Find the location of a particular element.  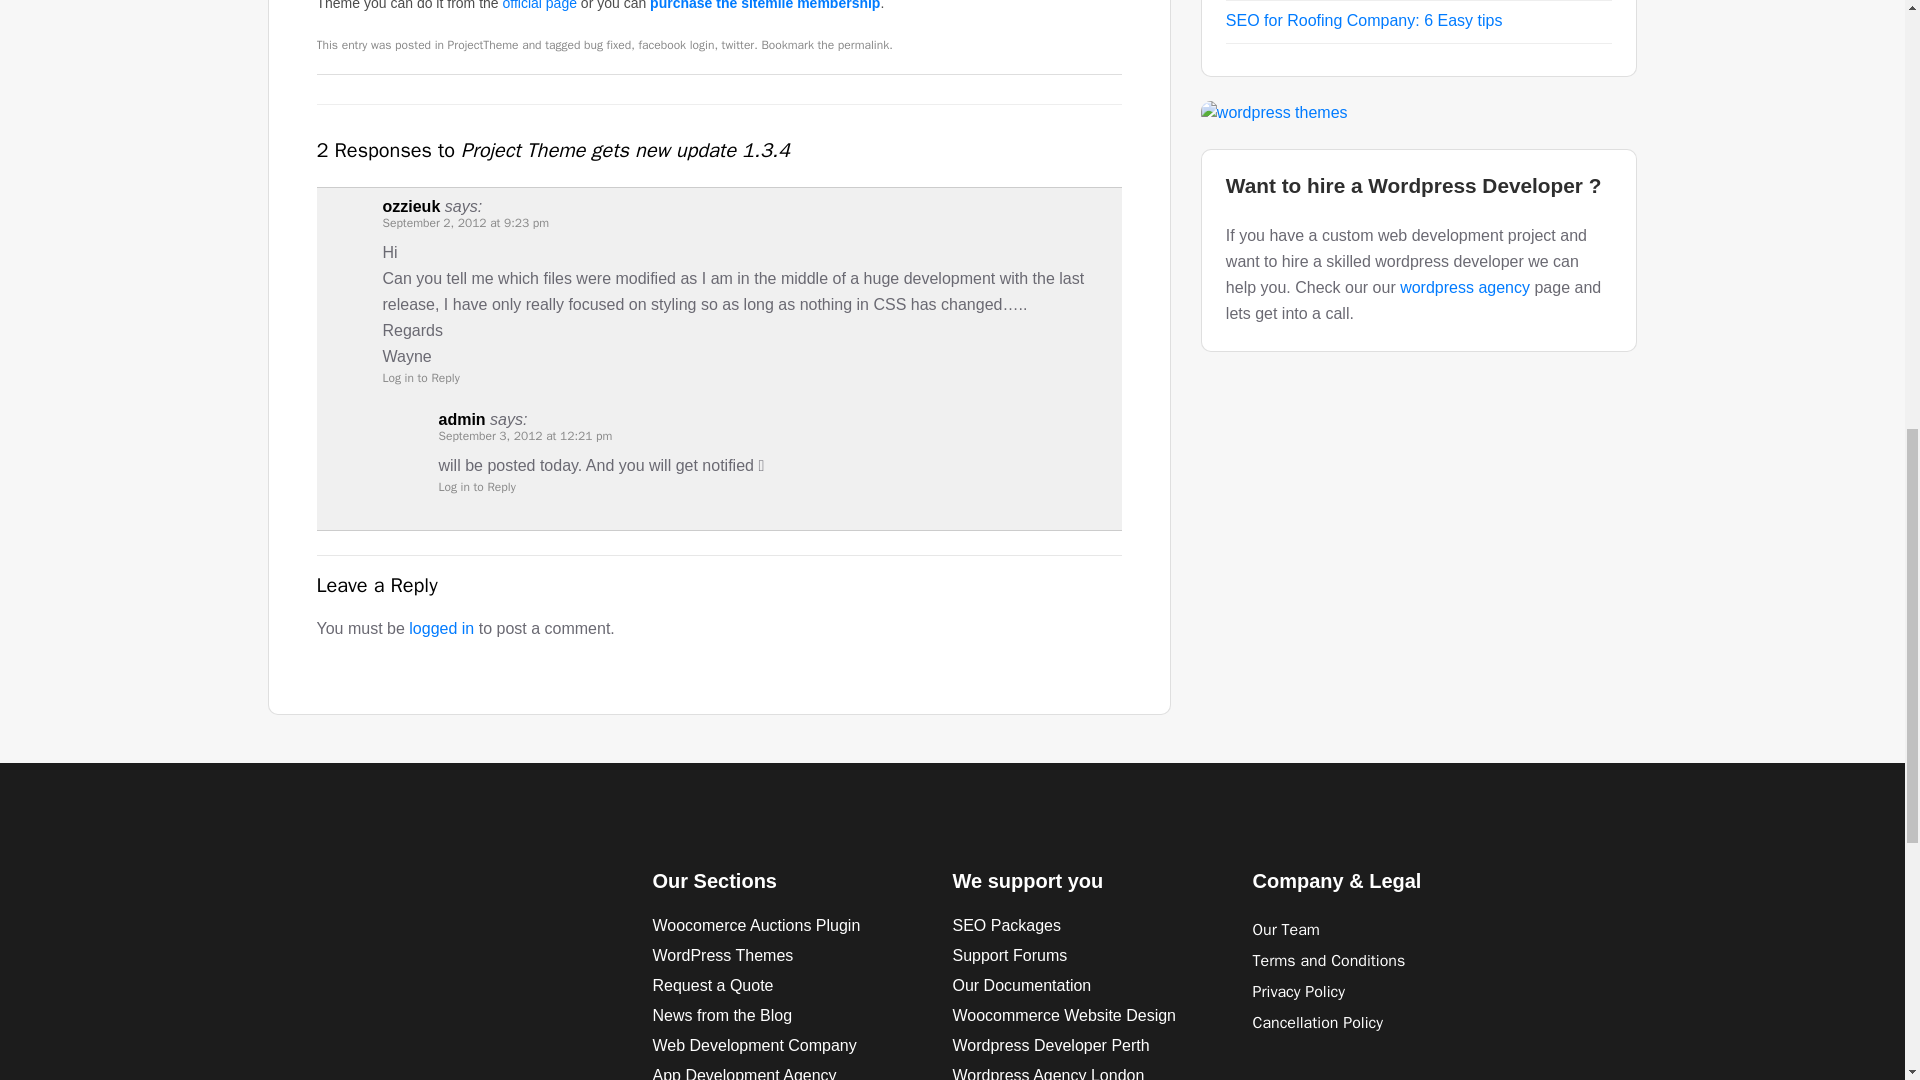

permalink is located at coordinates (862, 44).